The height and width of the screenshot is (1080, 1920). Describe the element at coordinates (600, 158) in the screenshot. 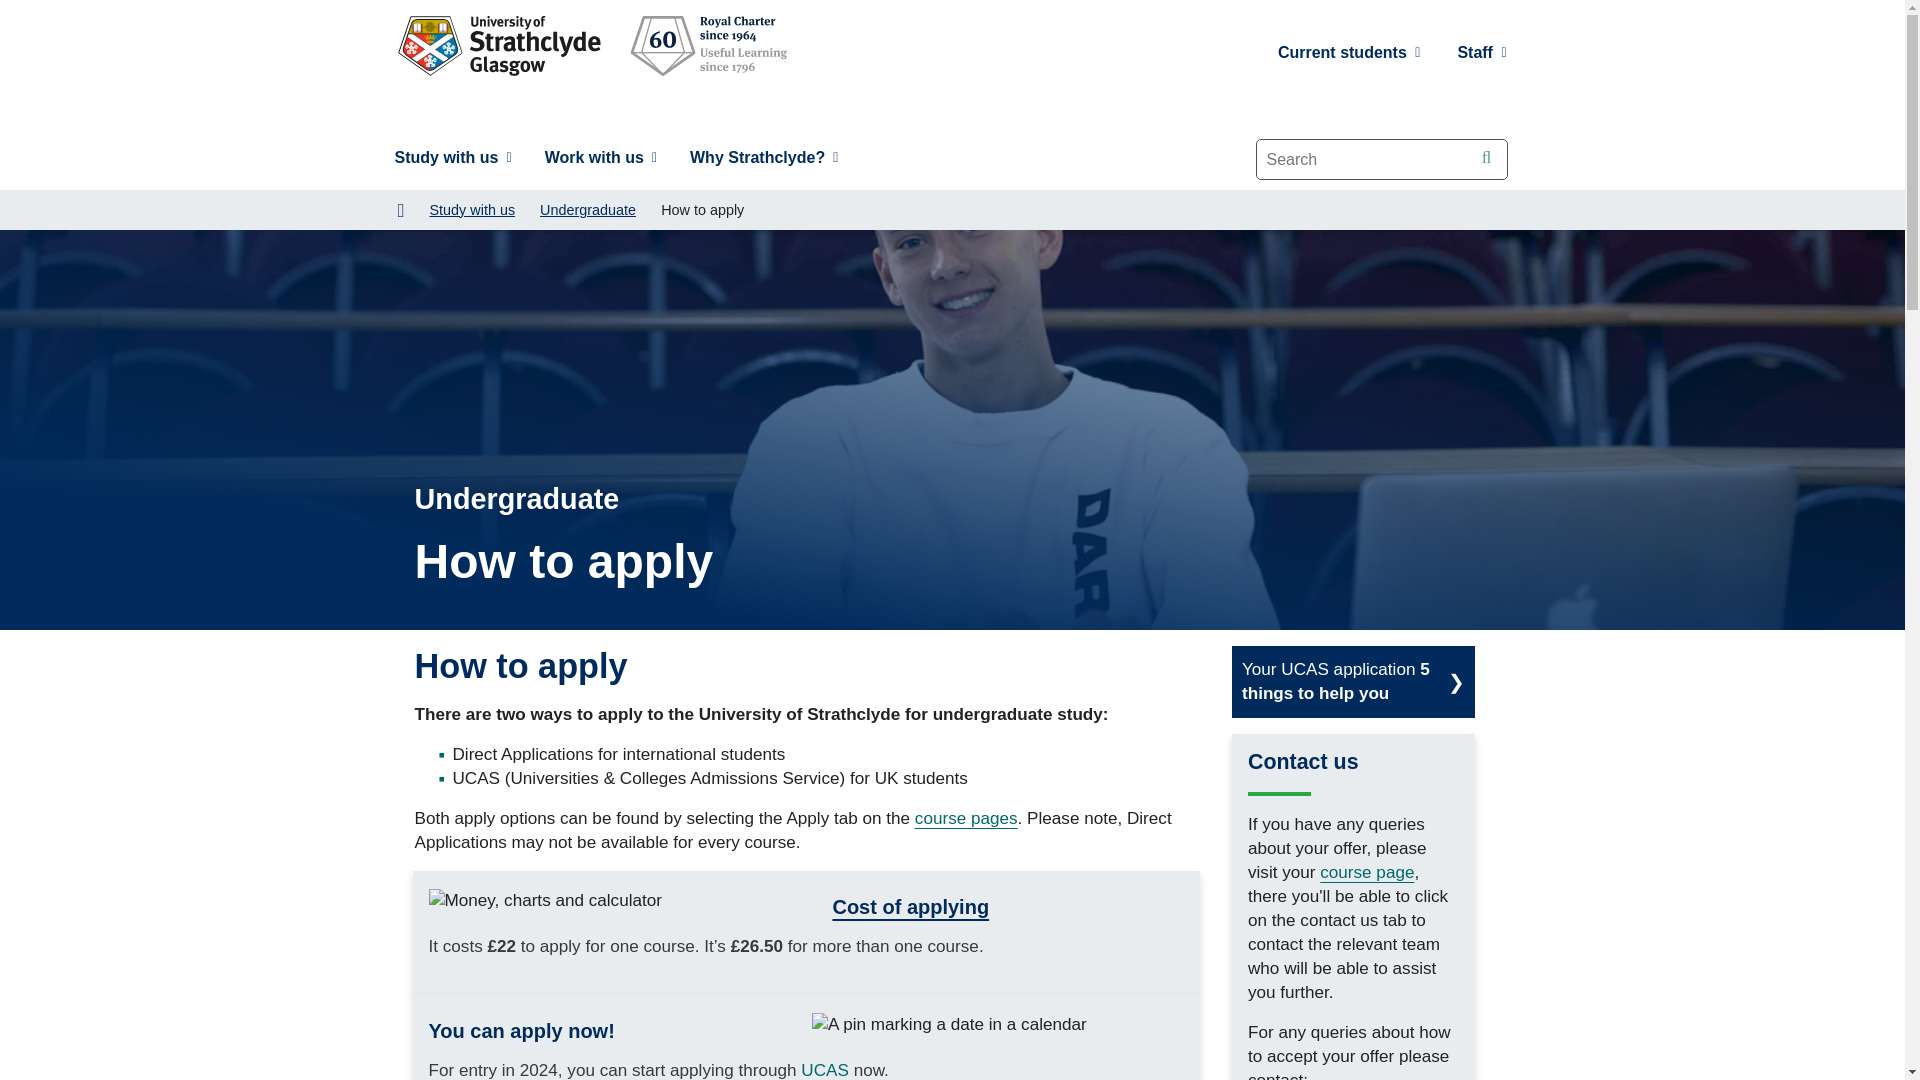

I see `Work with us` at that location.